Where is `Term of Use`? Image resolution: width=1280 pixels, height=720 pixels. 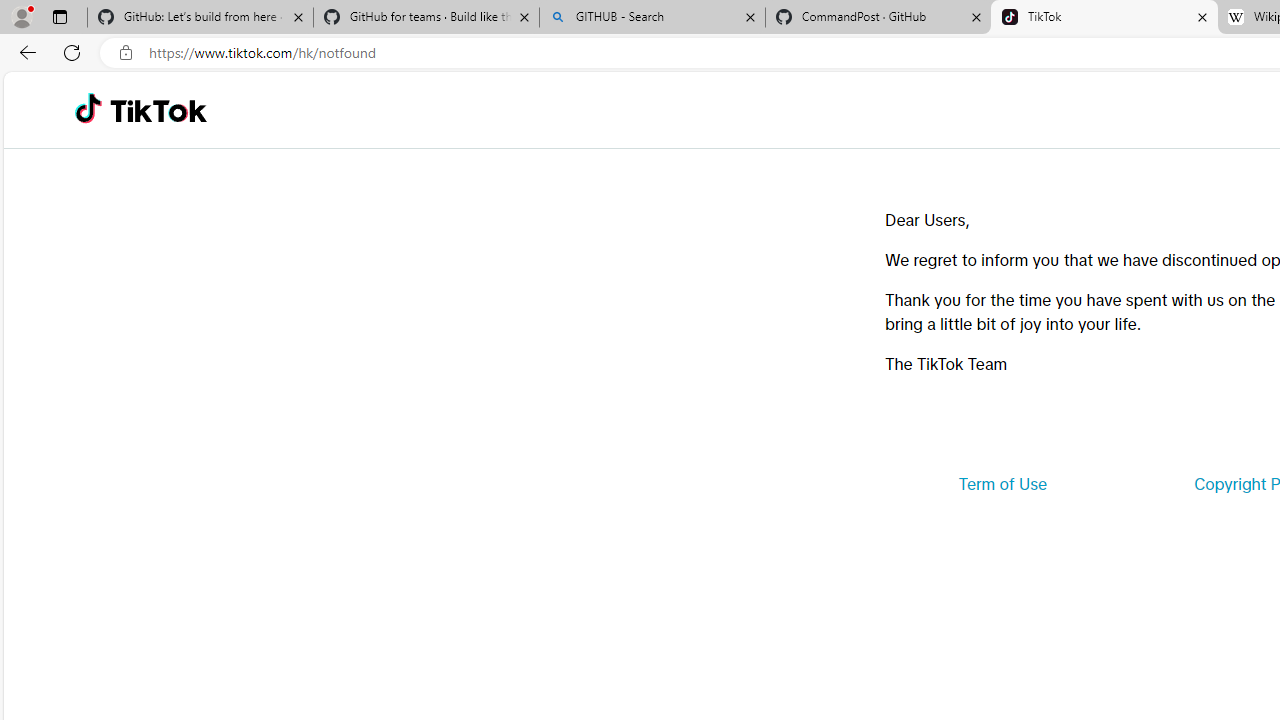 Term of Use is located at coordinates (1002, 484).